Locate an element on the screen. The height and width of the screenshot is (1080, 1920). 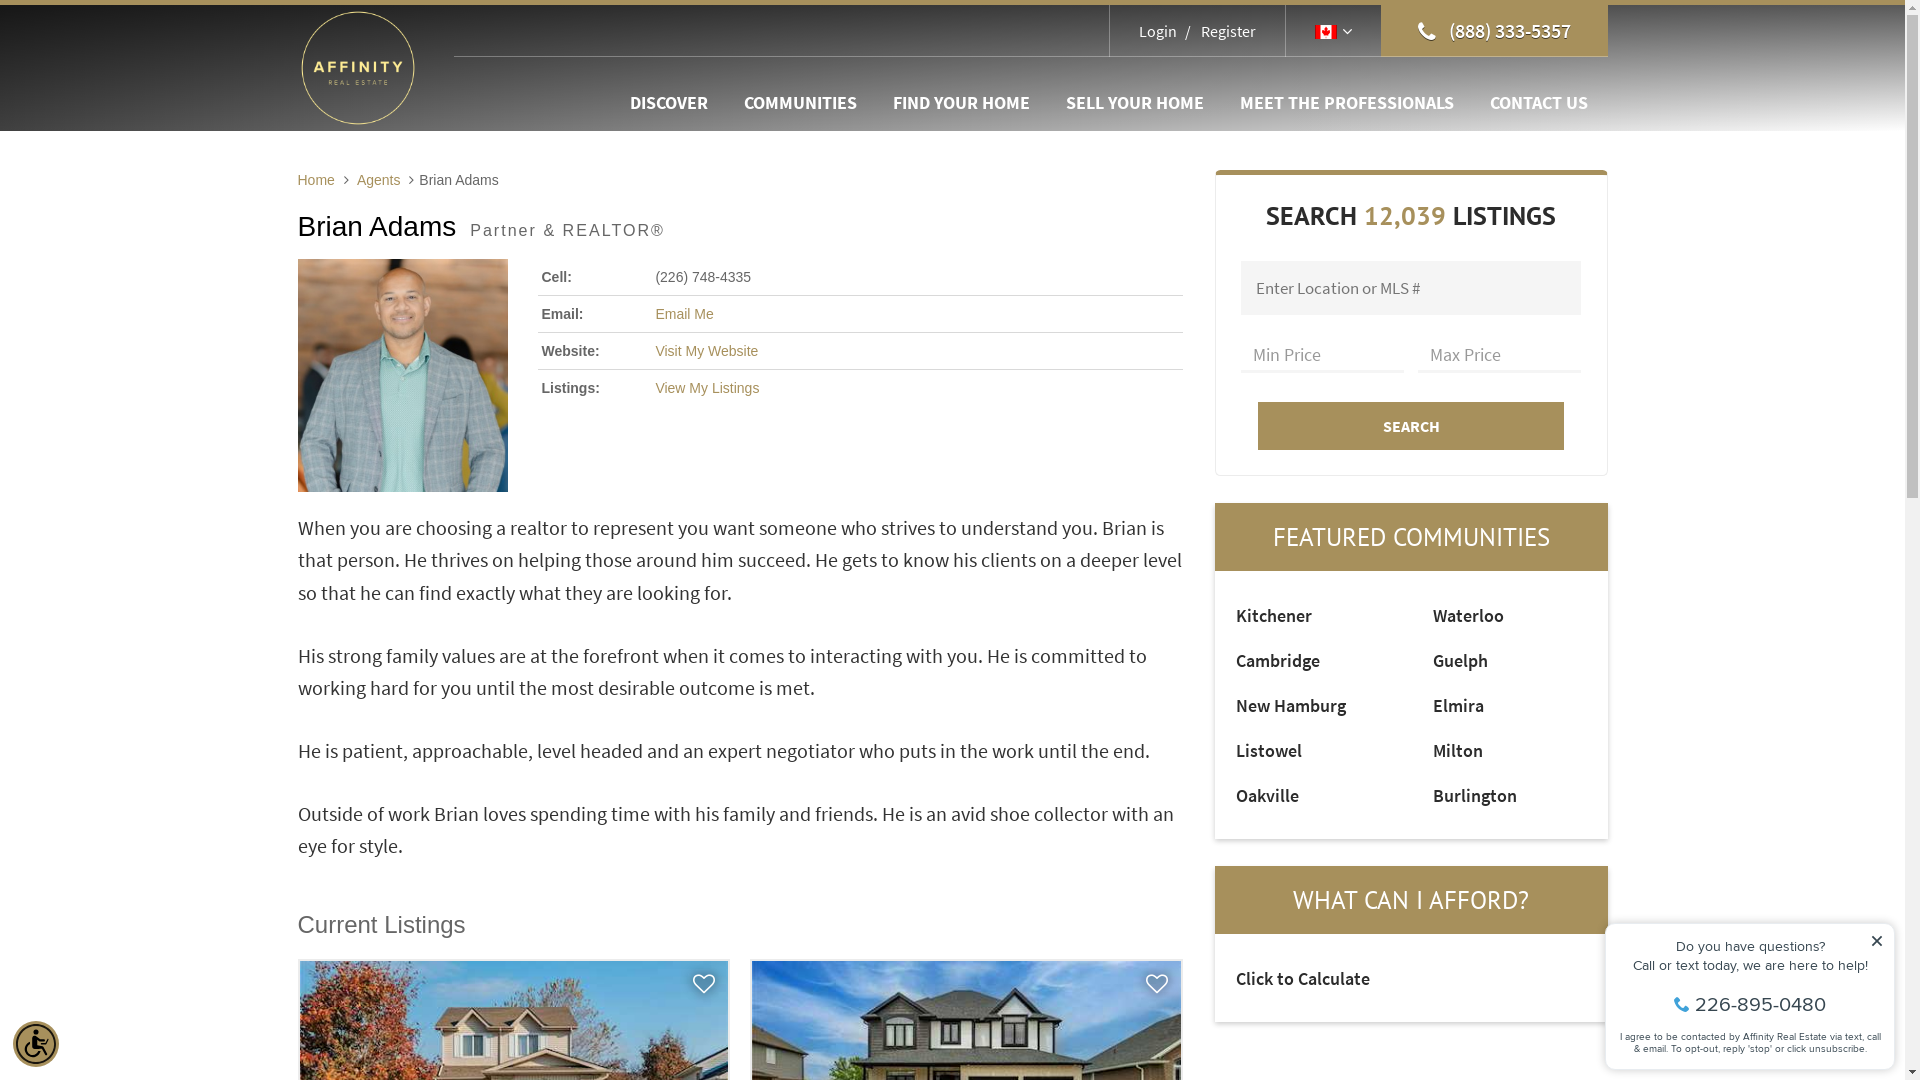
New Hamburg is located at coordinates (1291, 706).